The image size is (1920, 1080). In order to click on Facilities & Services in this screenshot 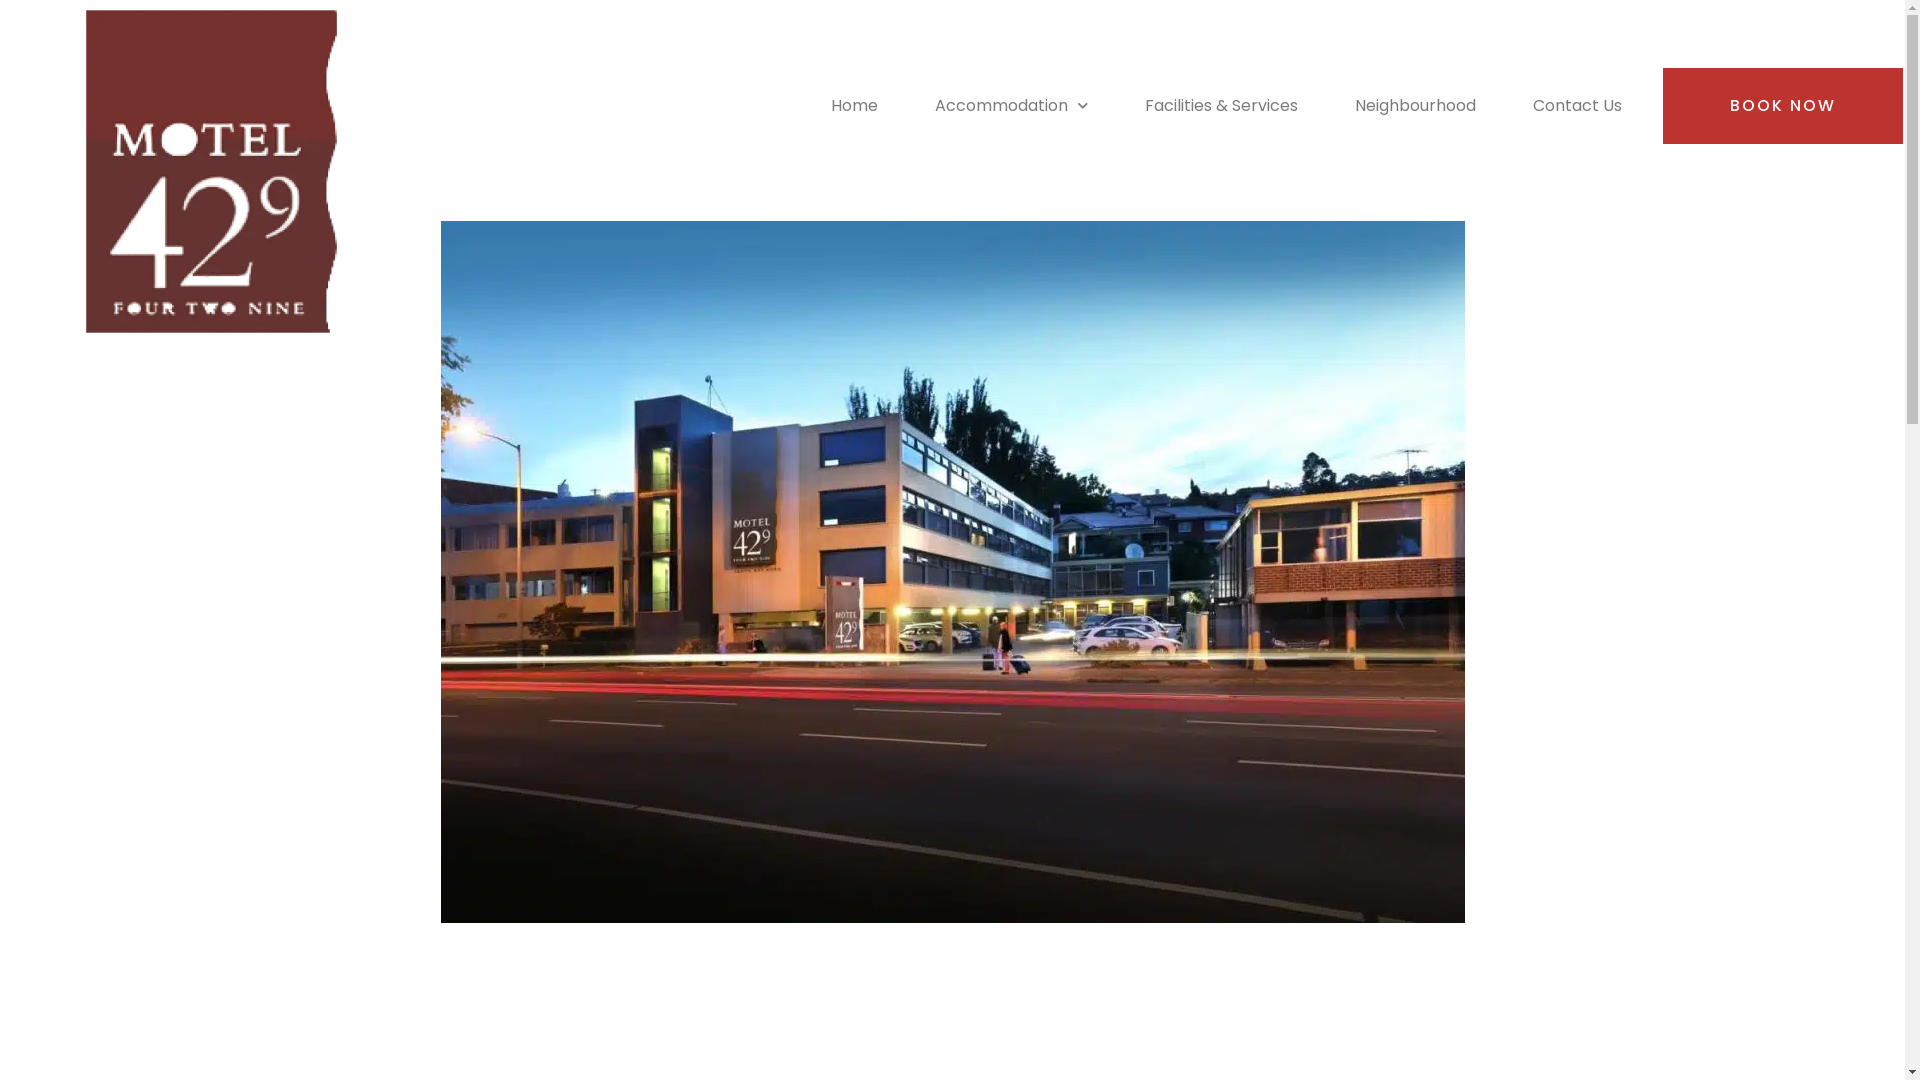, I will do `click(1222, 106)`.